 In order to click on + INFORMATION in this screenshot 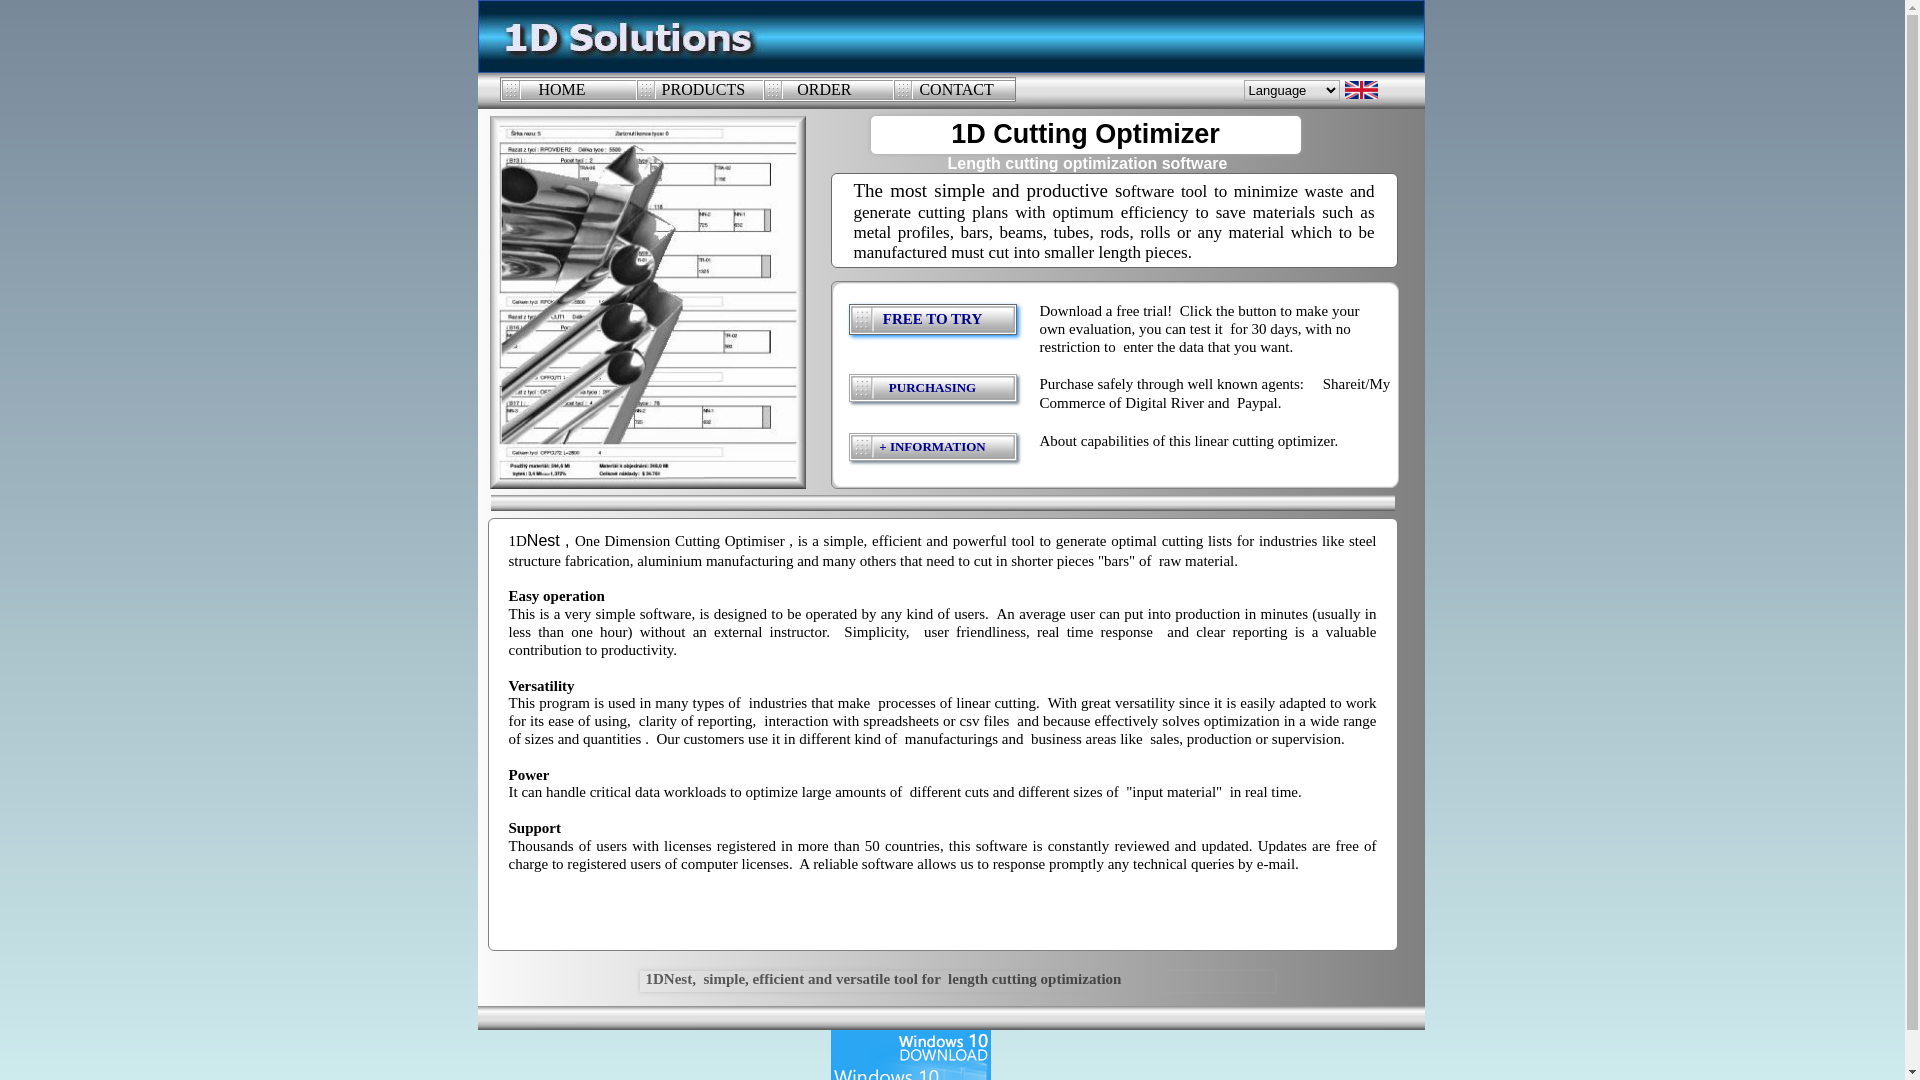, I will do `click(932, 447)`.